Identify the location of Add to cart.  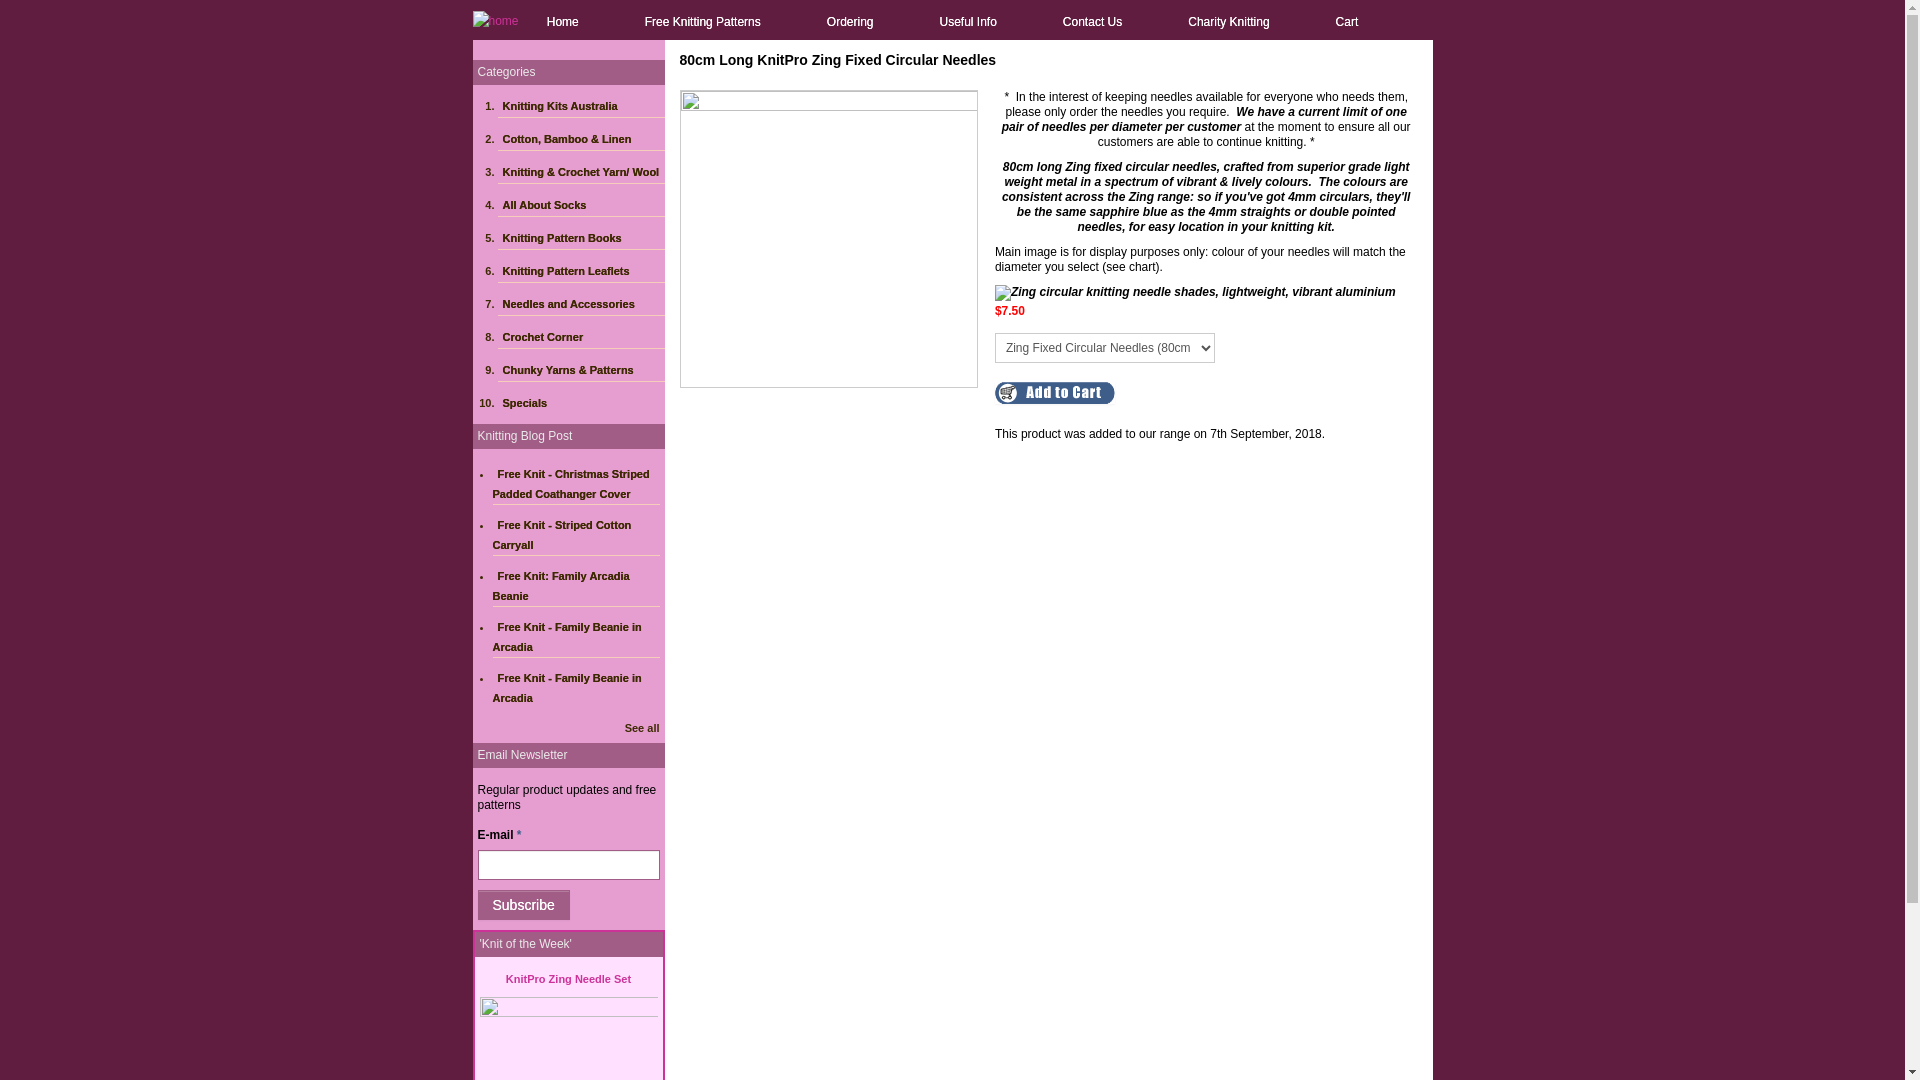
(1054, 393).